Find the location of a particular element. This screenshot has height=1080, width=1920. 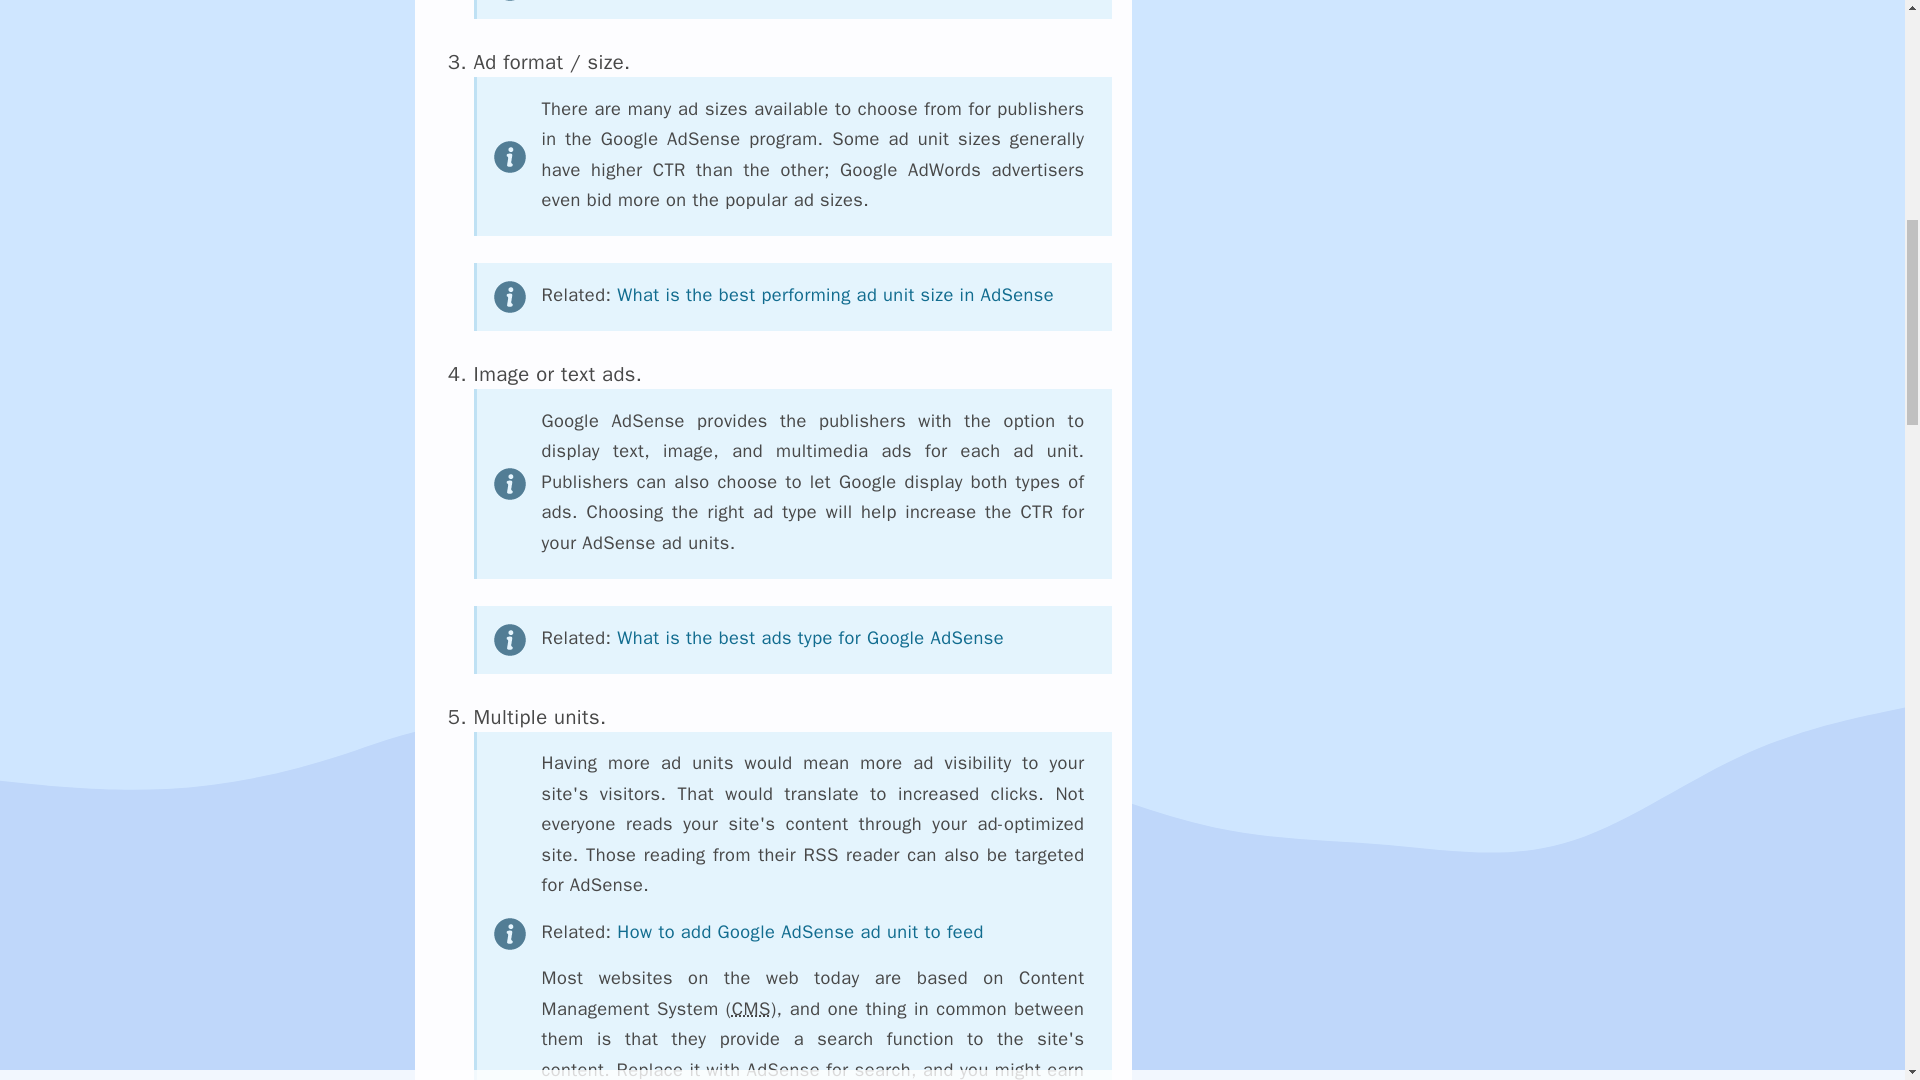

google-adsense:monetize-feed is located at coordinates (800, 931).